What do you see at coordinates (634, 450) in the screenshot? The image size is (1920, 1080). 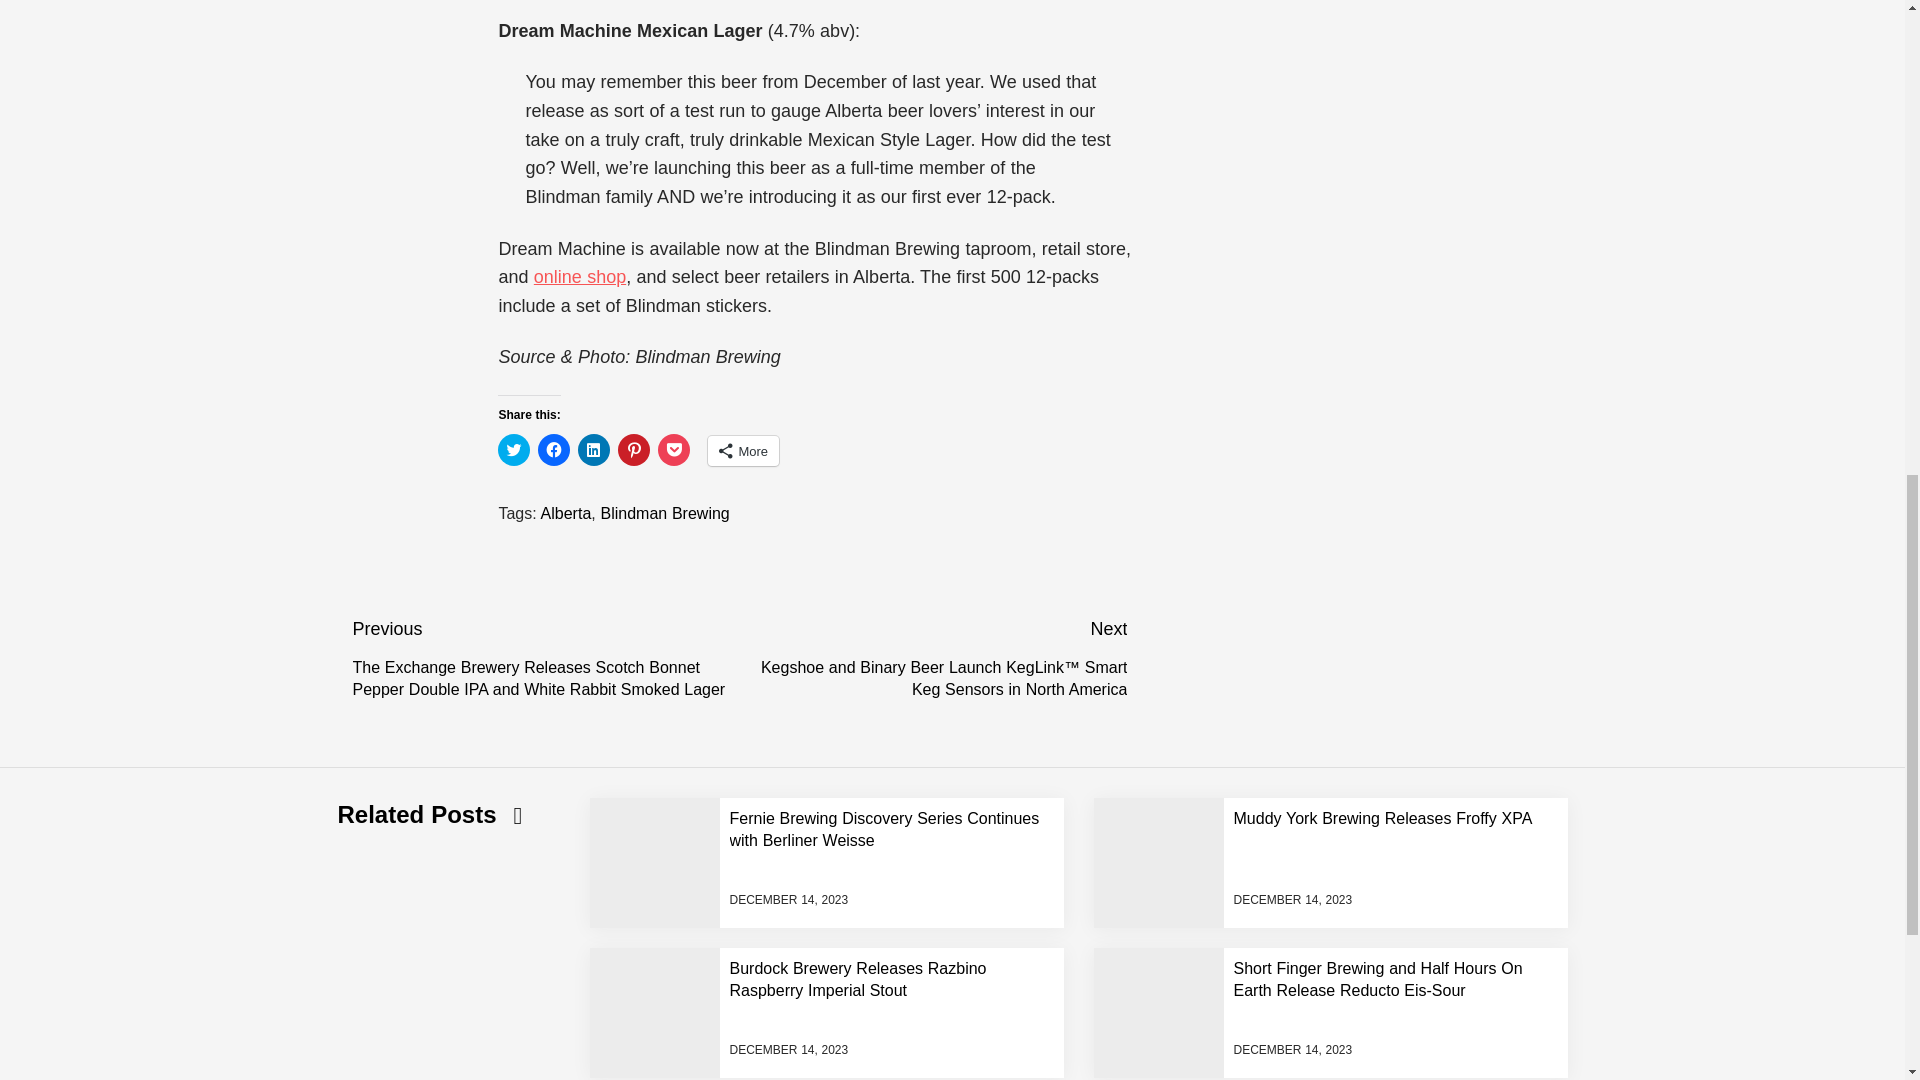 I see `Click to share on Pinterest` at bounding box center [634, 450].